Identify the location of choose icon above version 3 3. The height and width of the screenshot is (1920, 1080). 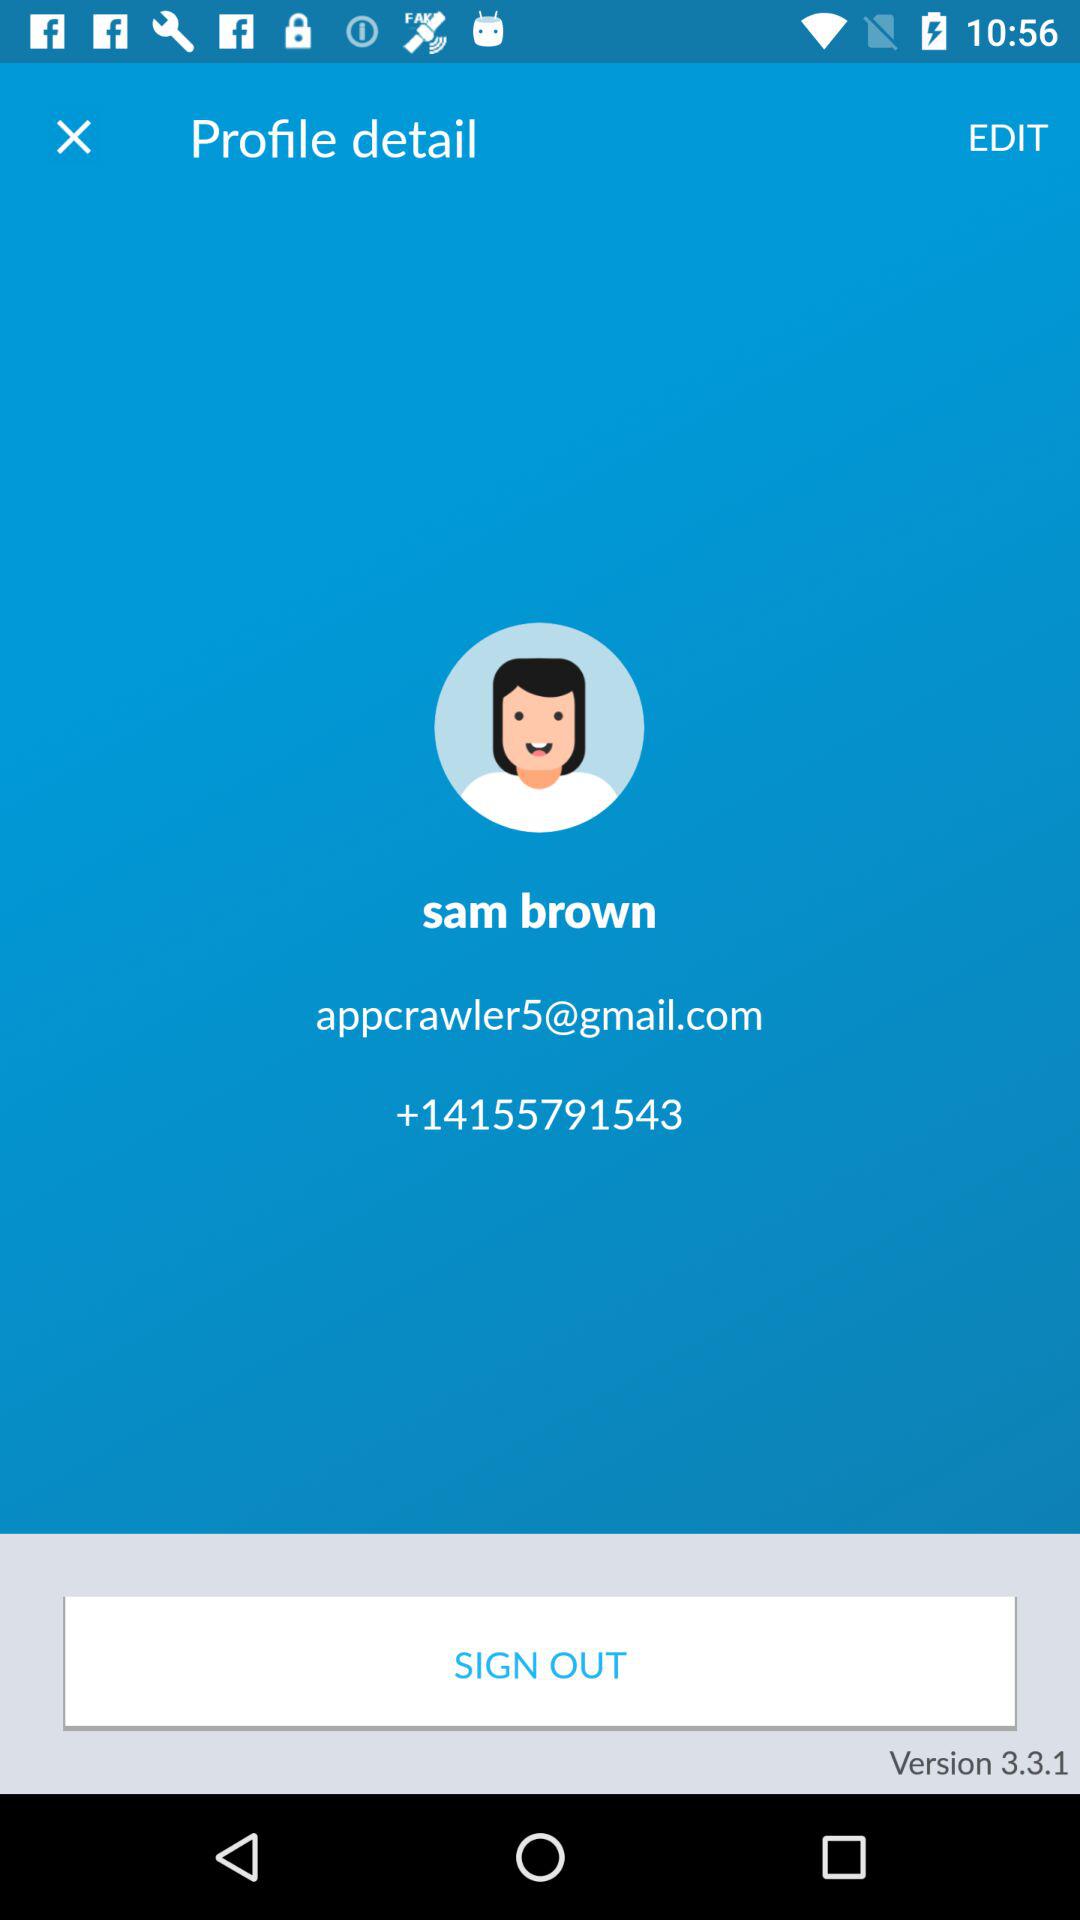
(540, 1664).